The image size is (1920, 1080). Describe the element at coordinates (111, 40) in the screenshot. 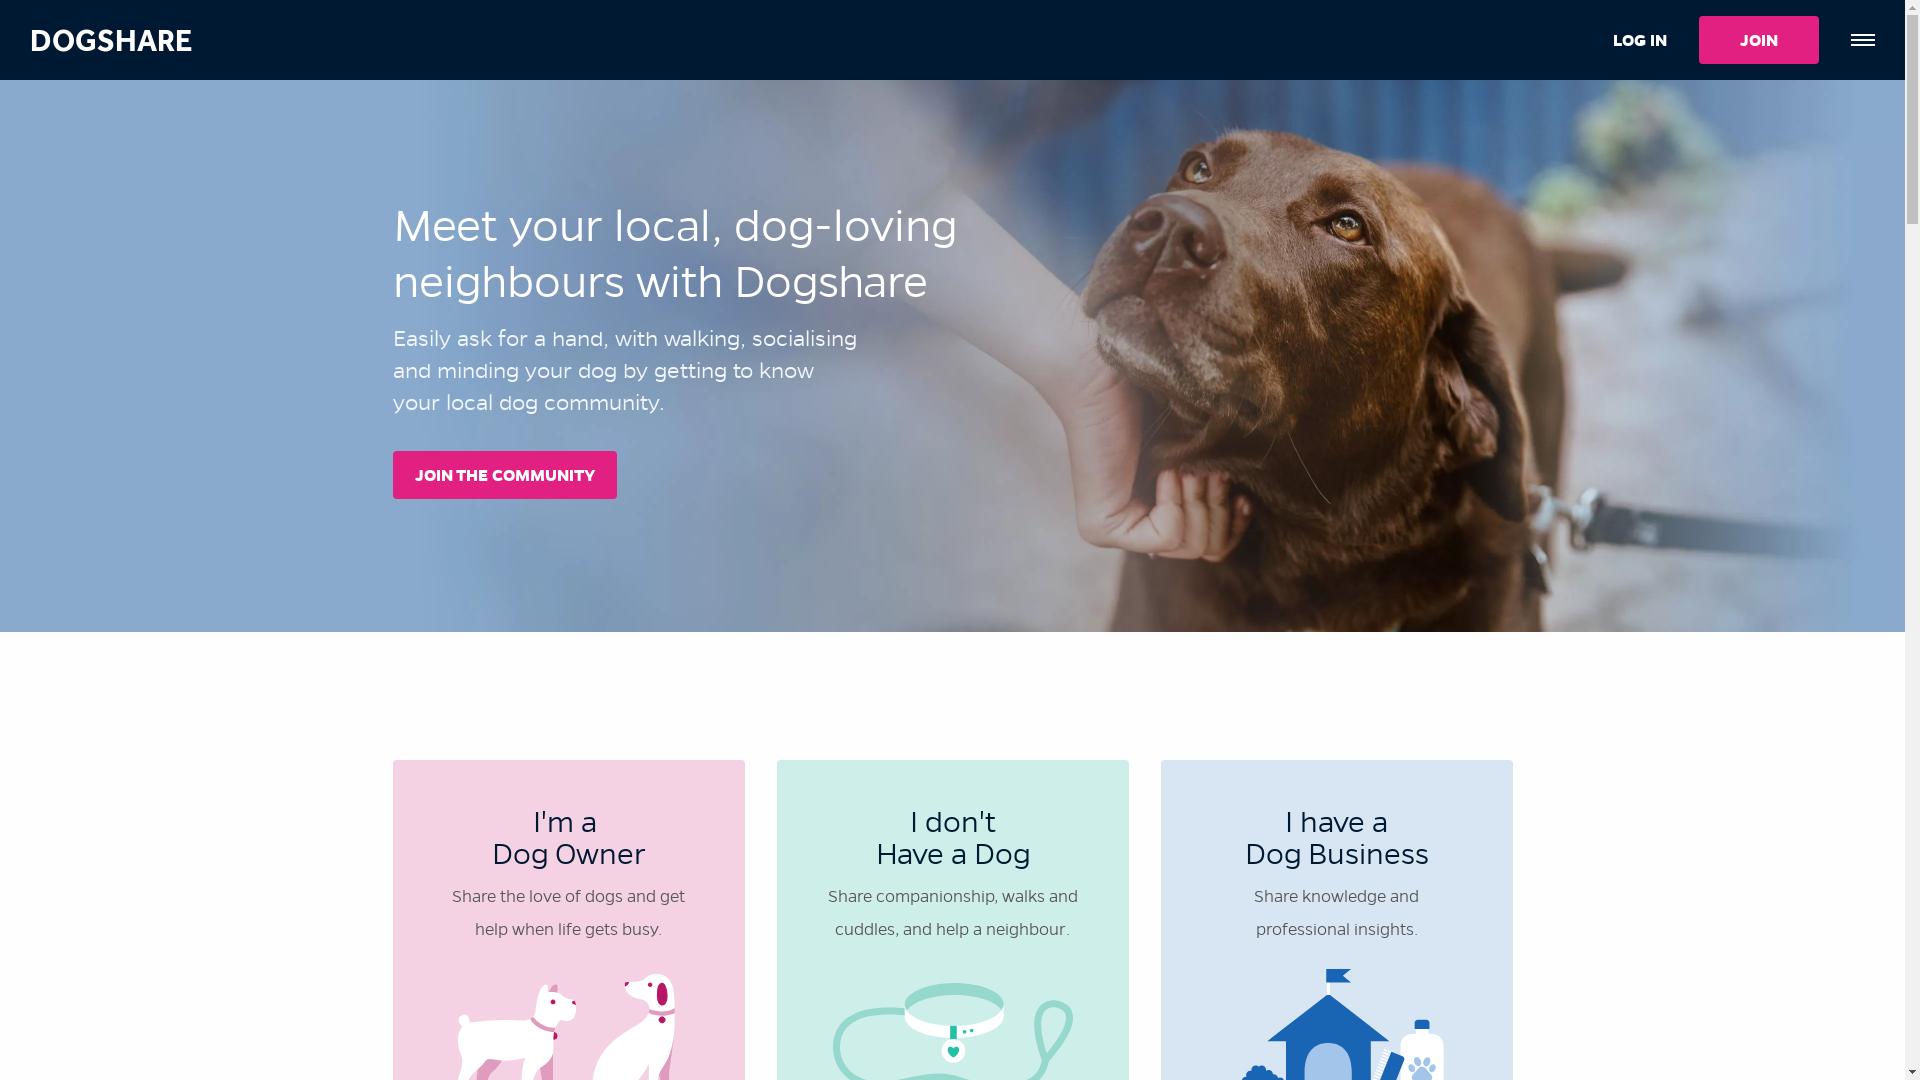

I see `DOGSHARE` at that location.